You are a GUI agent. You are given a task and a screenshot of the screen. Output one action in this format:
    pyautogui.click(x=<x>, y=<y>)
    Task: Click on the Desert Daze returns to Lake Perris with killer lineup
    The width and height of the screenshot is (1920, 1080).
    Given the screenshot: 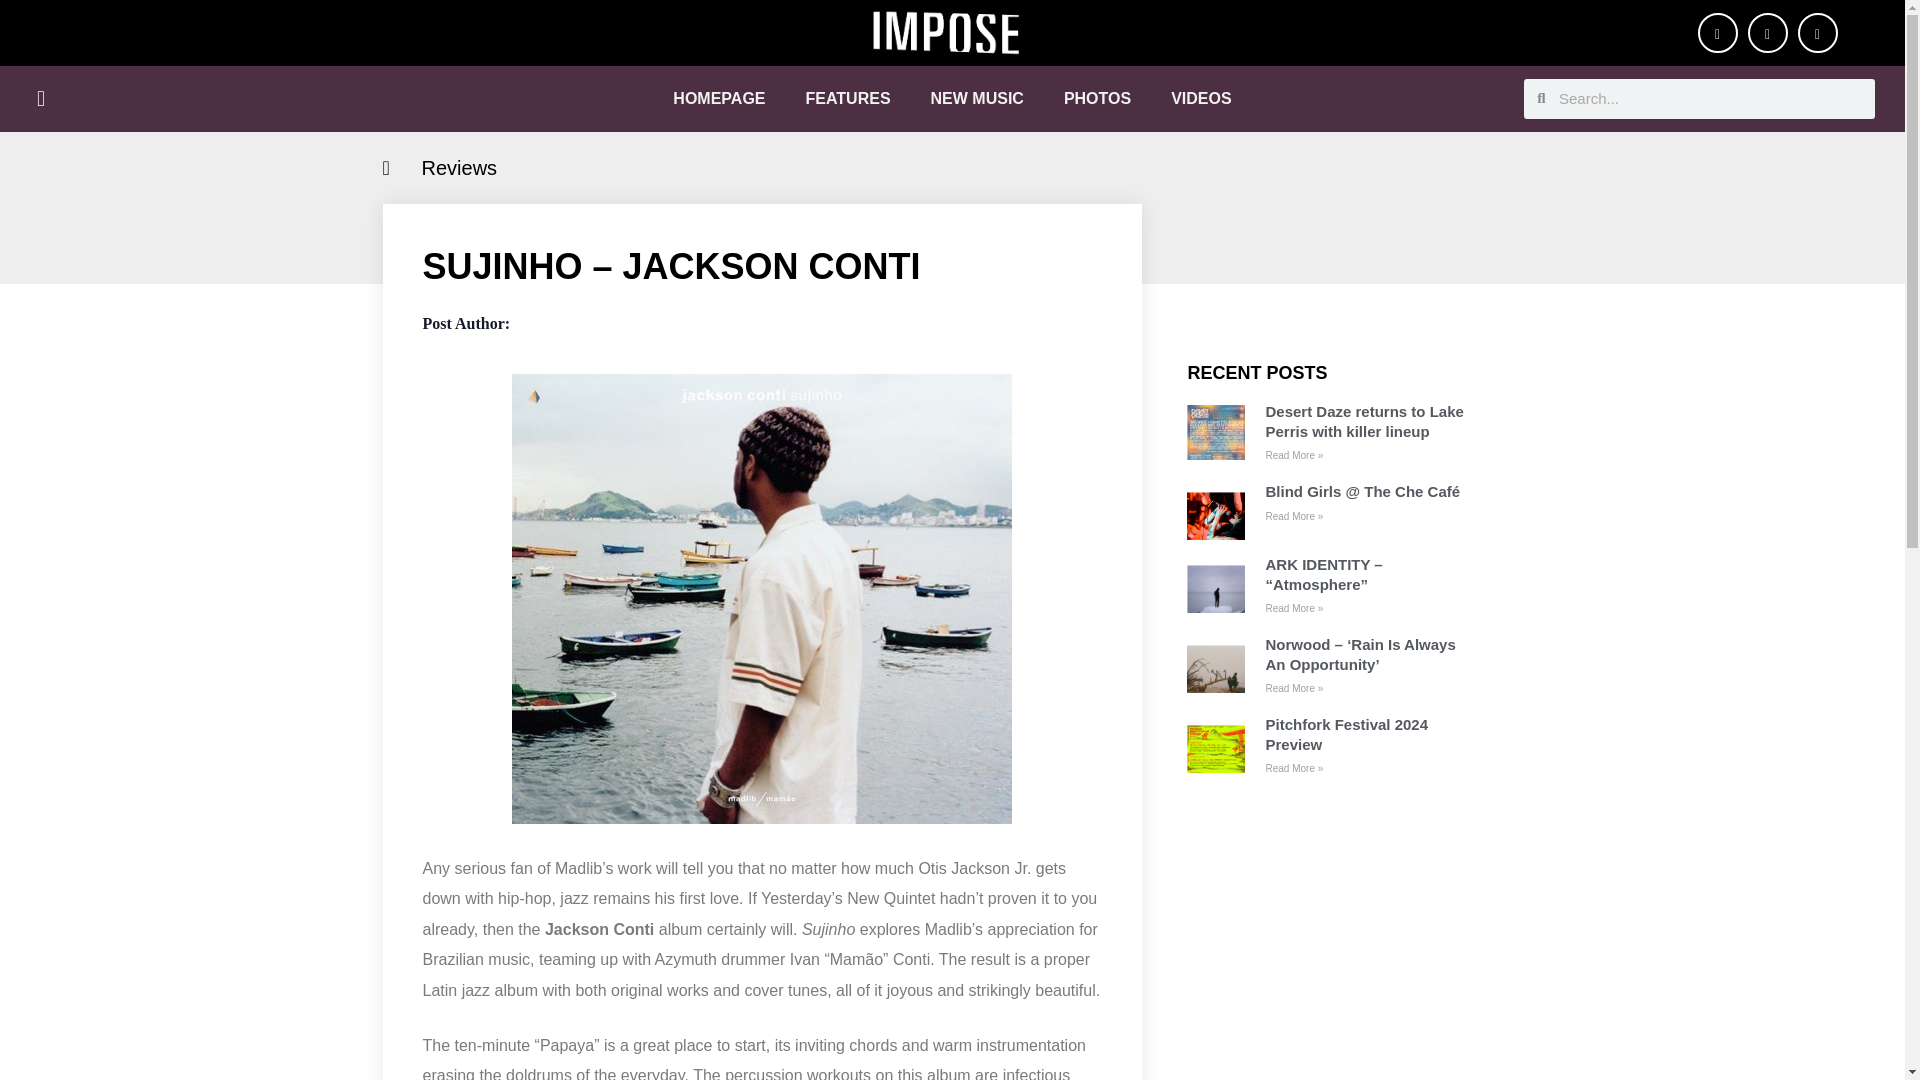 What is the action you would take?
    pyautogui.click(x=1370, y=420)
    